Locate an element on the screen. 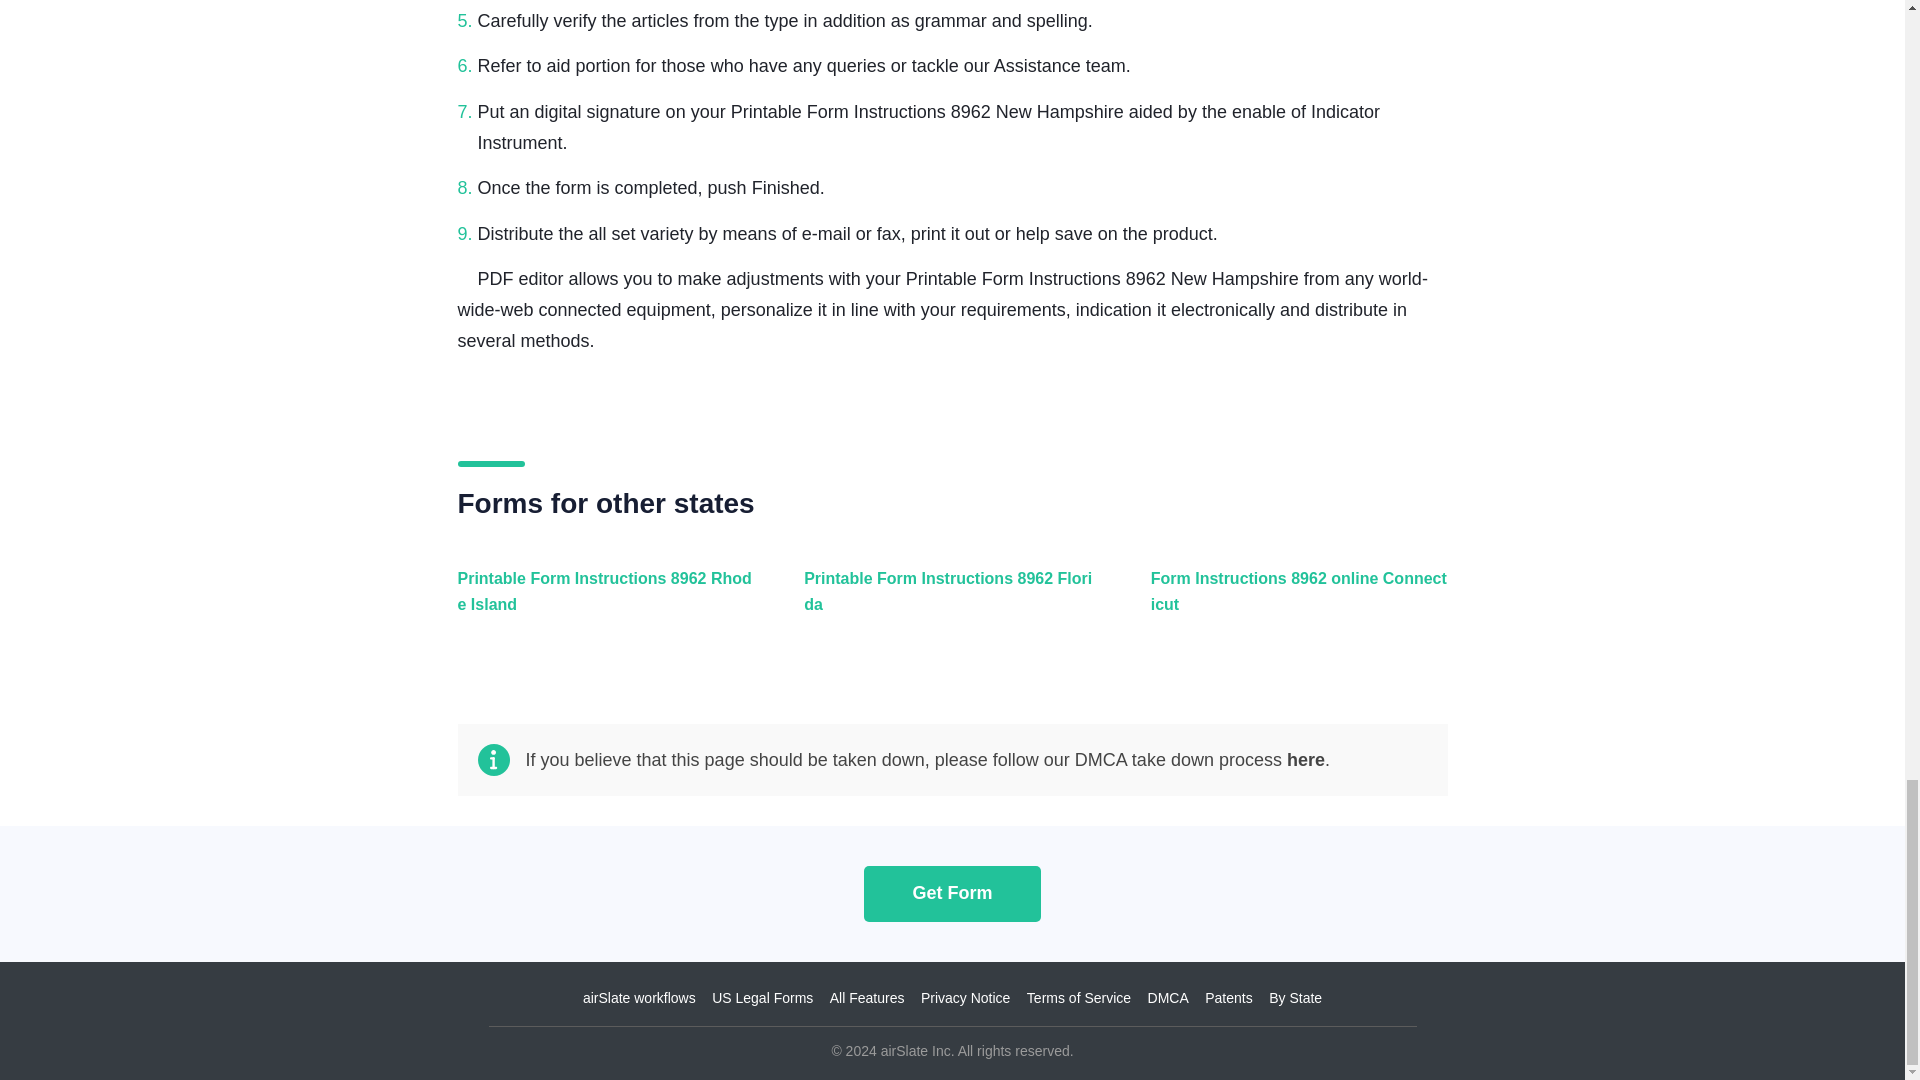 The width and height of the screenshot is (1920, 1080). US Legal Forms is located at coordinates (762, 998).